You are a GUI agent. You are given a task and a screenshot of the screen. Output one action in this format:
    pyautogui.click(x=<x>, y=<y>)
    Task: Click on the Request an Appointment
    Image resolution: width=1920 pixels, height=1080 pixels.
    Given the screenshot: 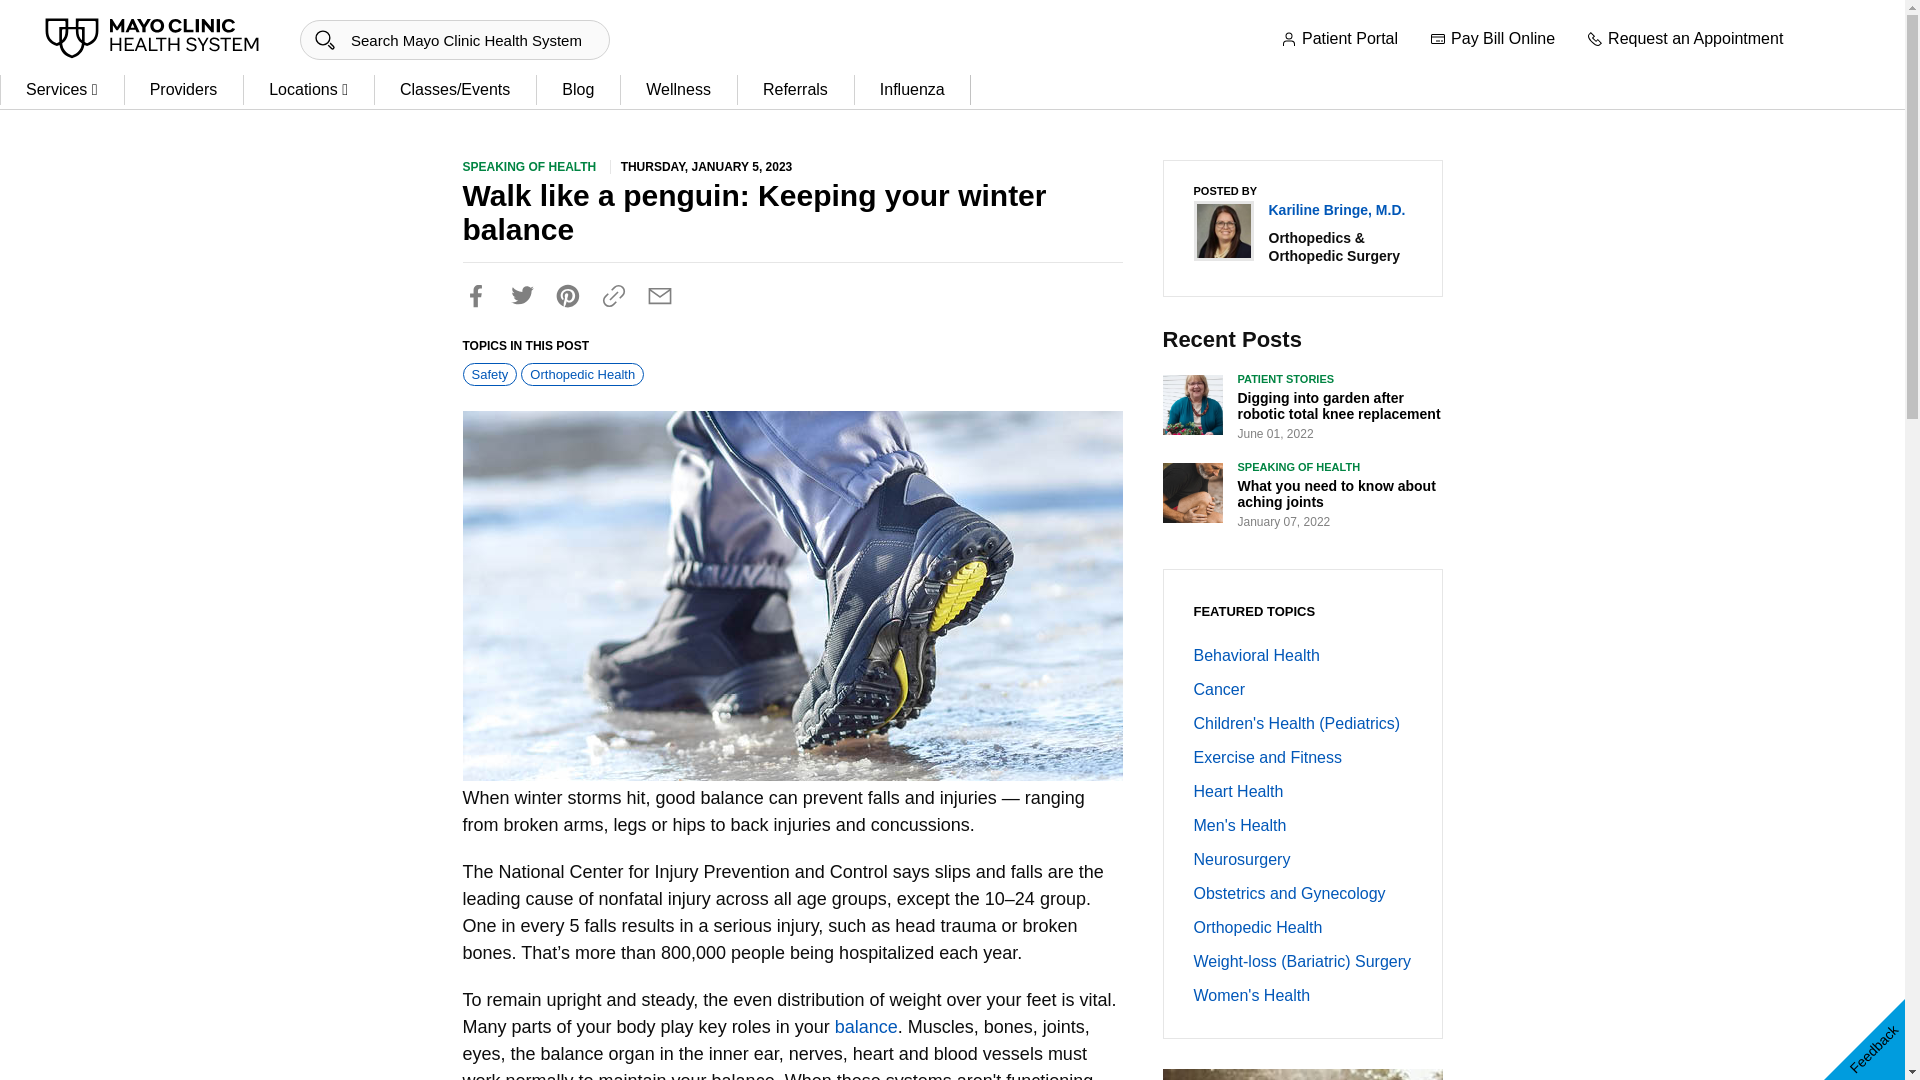 What is the action you would take?
    pyautogui.click(x=1685, y=40)
    